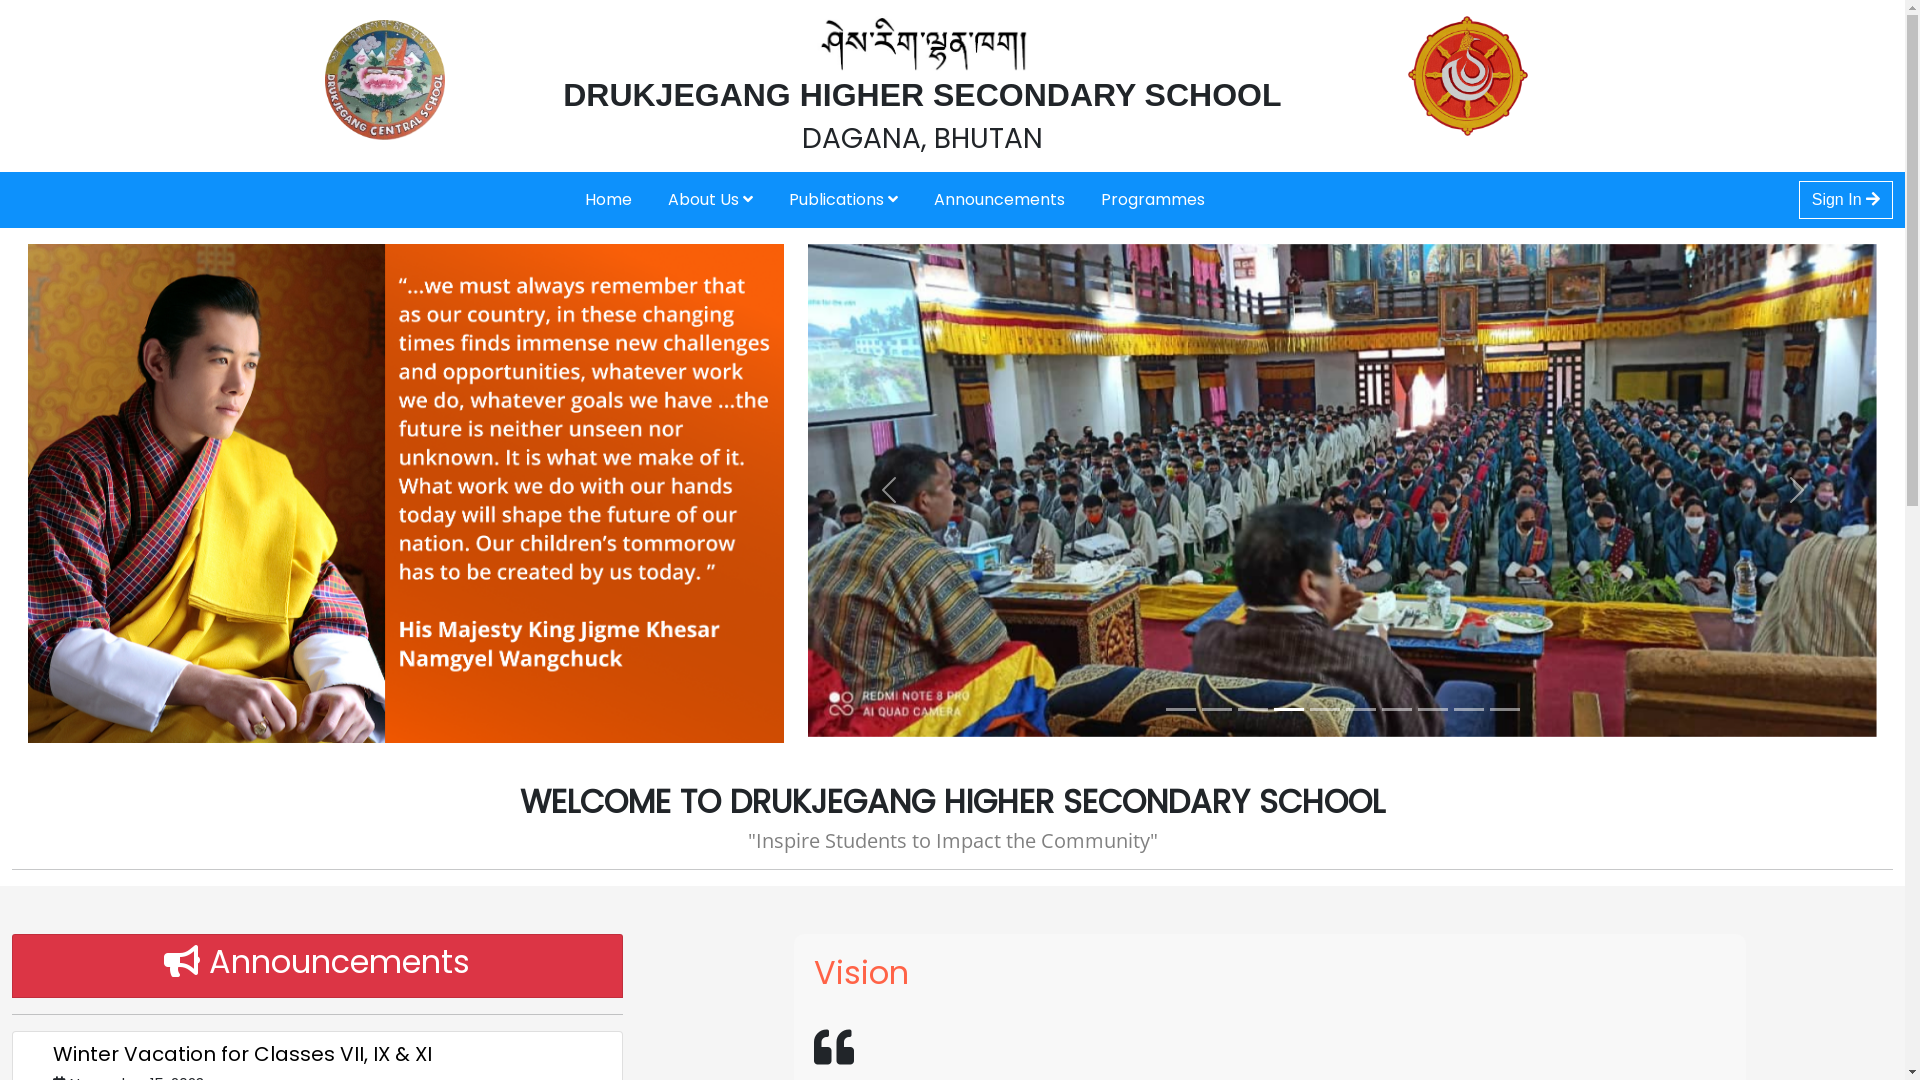  Describe the element at coordinates (242, 1054) in the screenshot. I see `Winter Vacation for Classes VII, IX & XI` at that location.